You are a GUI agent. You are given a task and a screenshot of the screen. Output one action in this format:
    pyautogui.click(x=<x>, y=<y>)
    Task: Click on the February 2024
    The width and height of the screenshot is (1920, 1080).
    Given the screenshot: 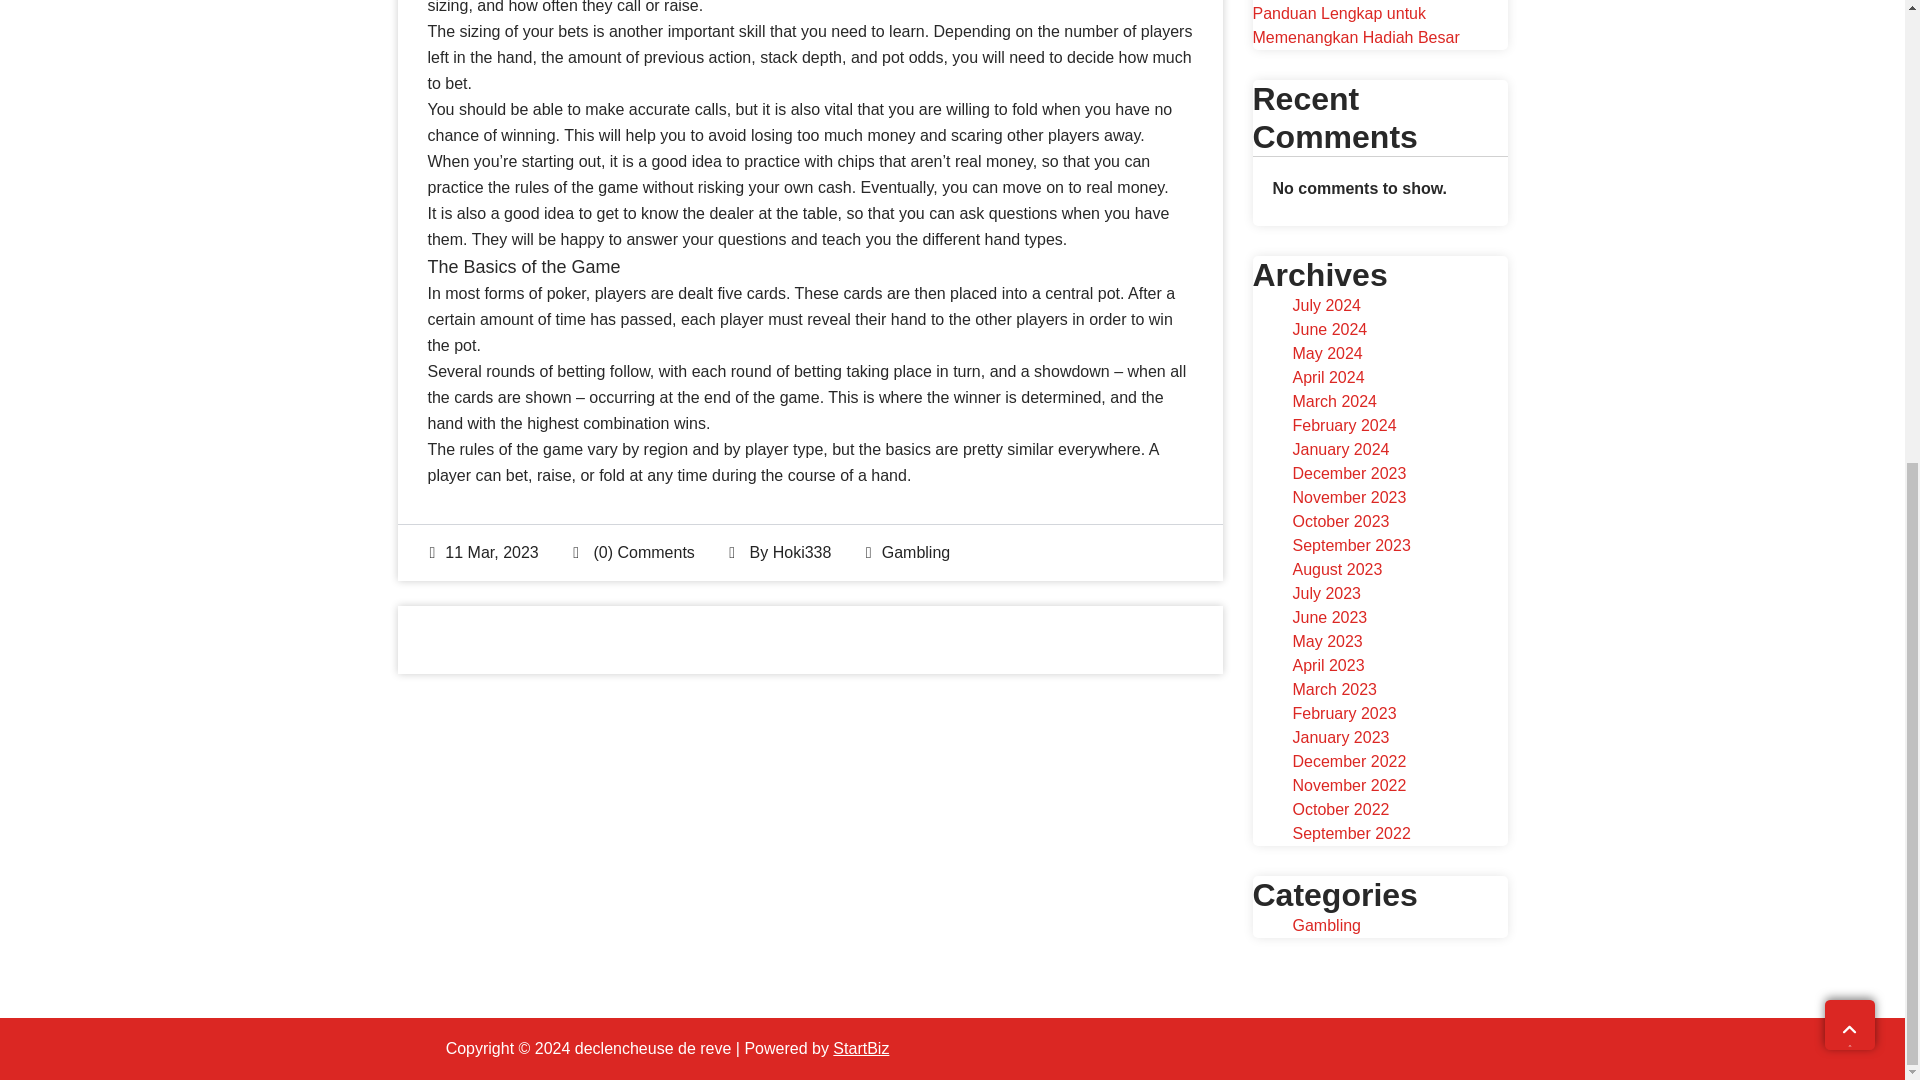 What is the action you would take?
    pyautogui.click(x=1344, y=424)
    